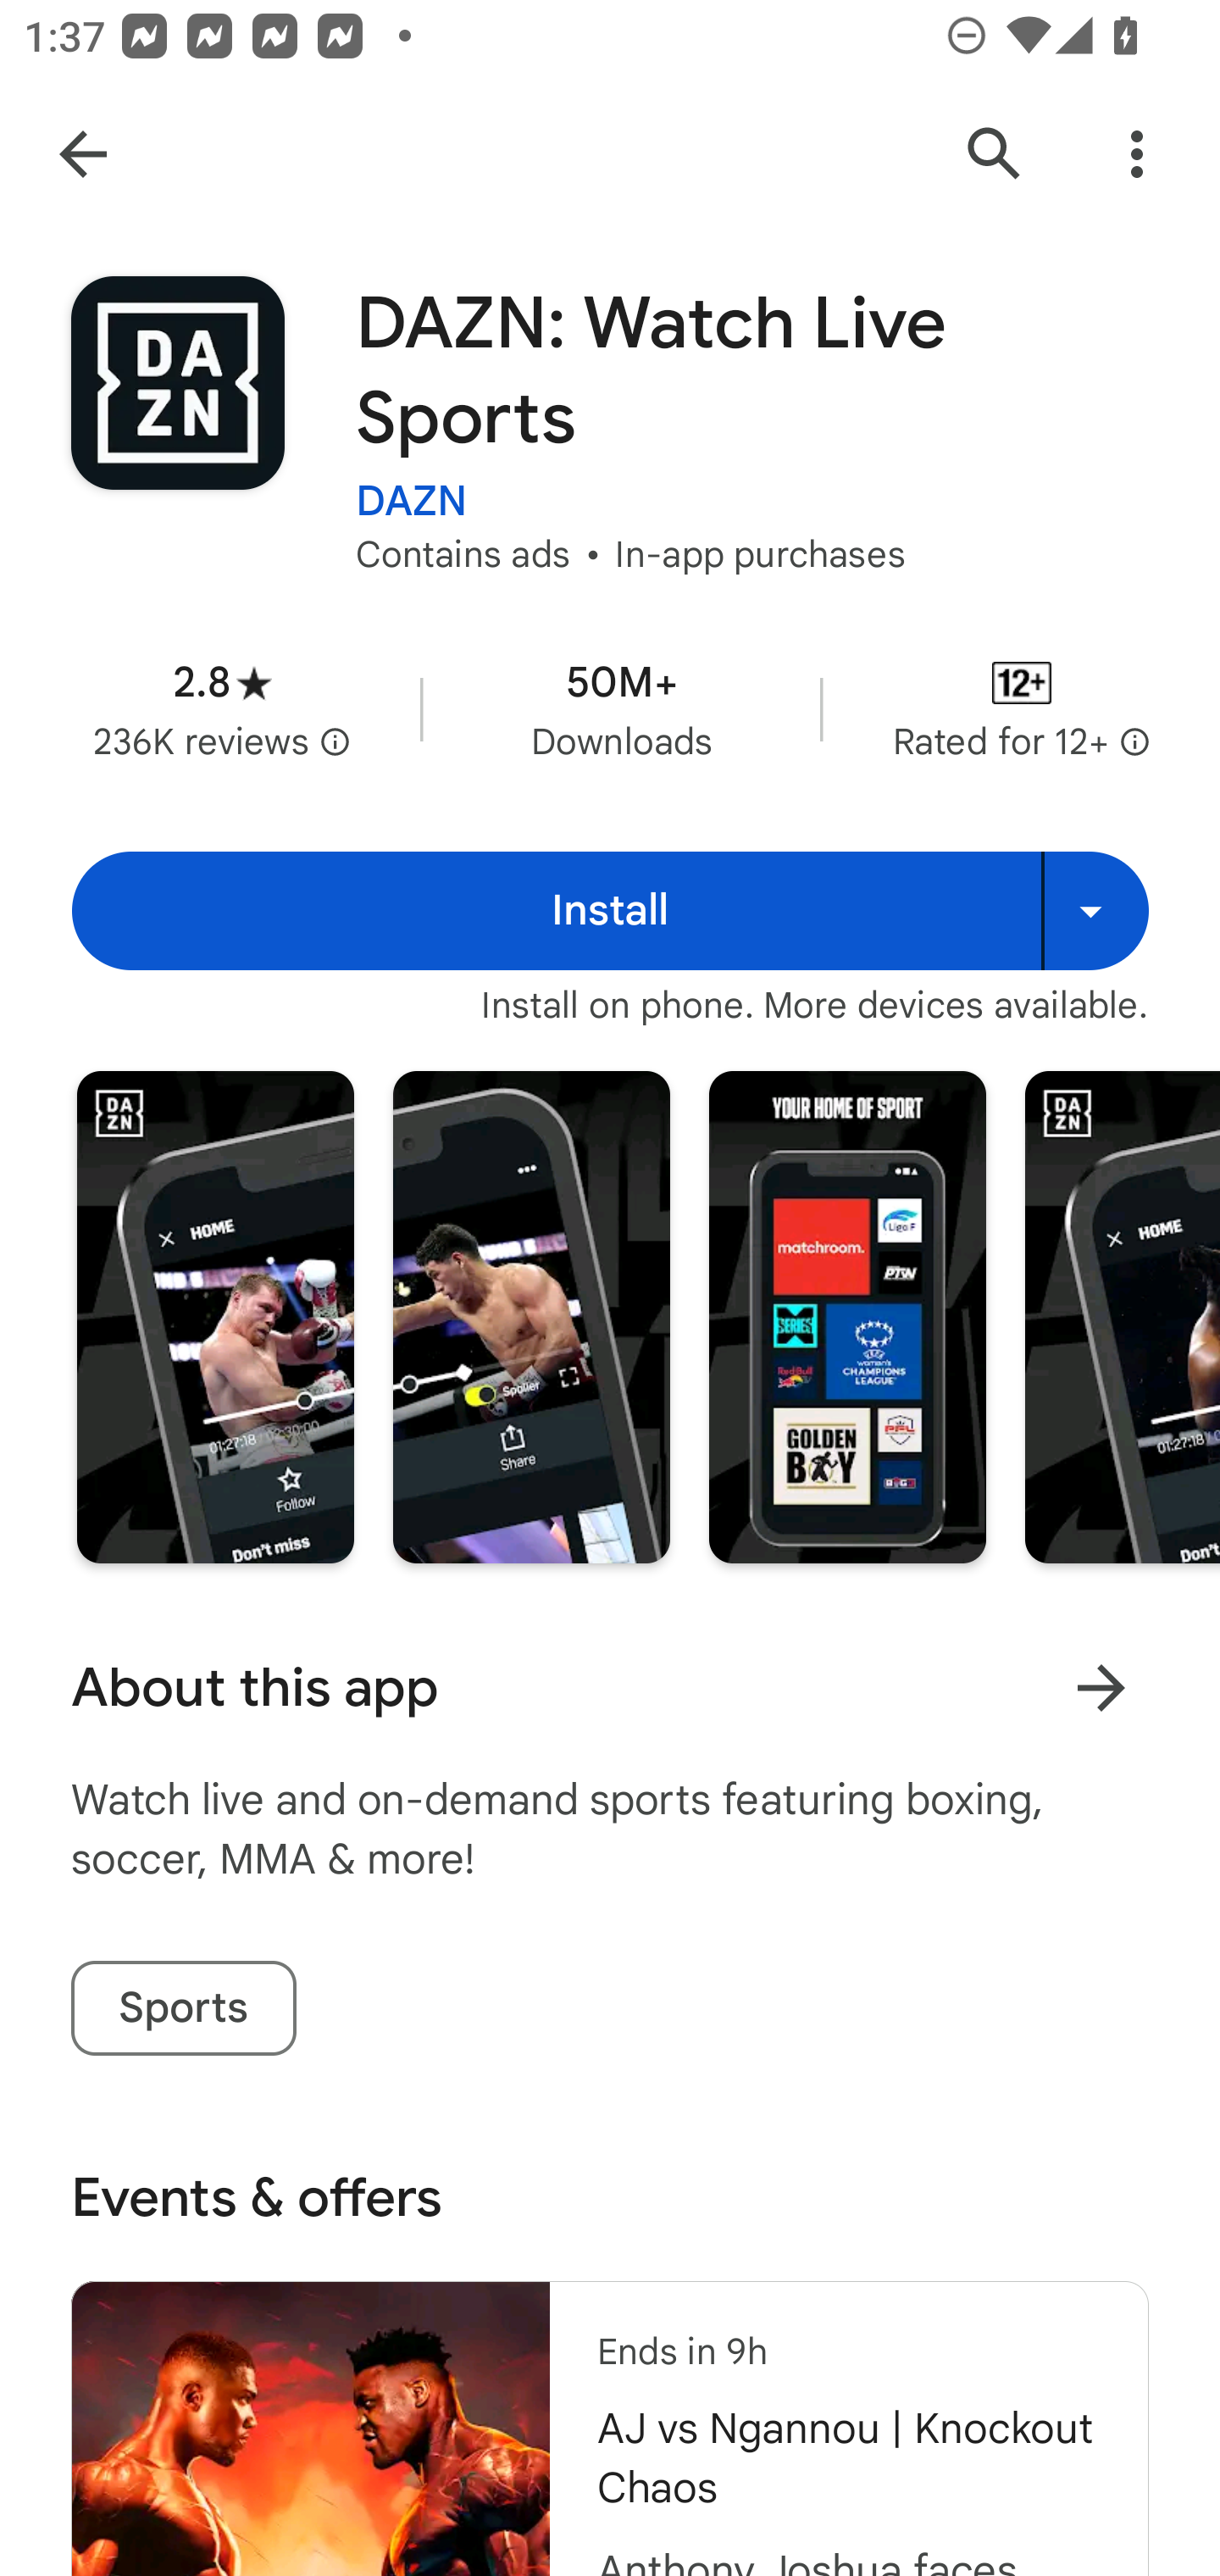  Describe the element at coordinates (1095, 910) in the screenshot. I see `Install on more devices` at that location.